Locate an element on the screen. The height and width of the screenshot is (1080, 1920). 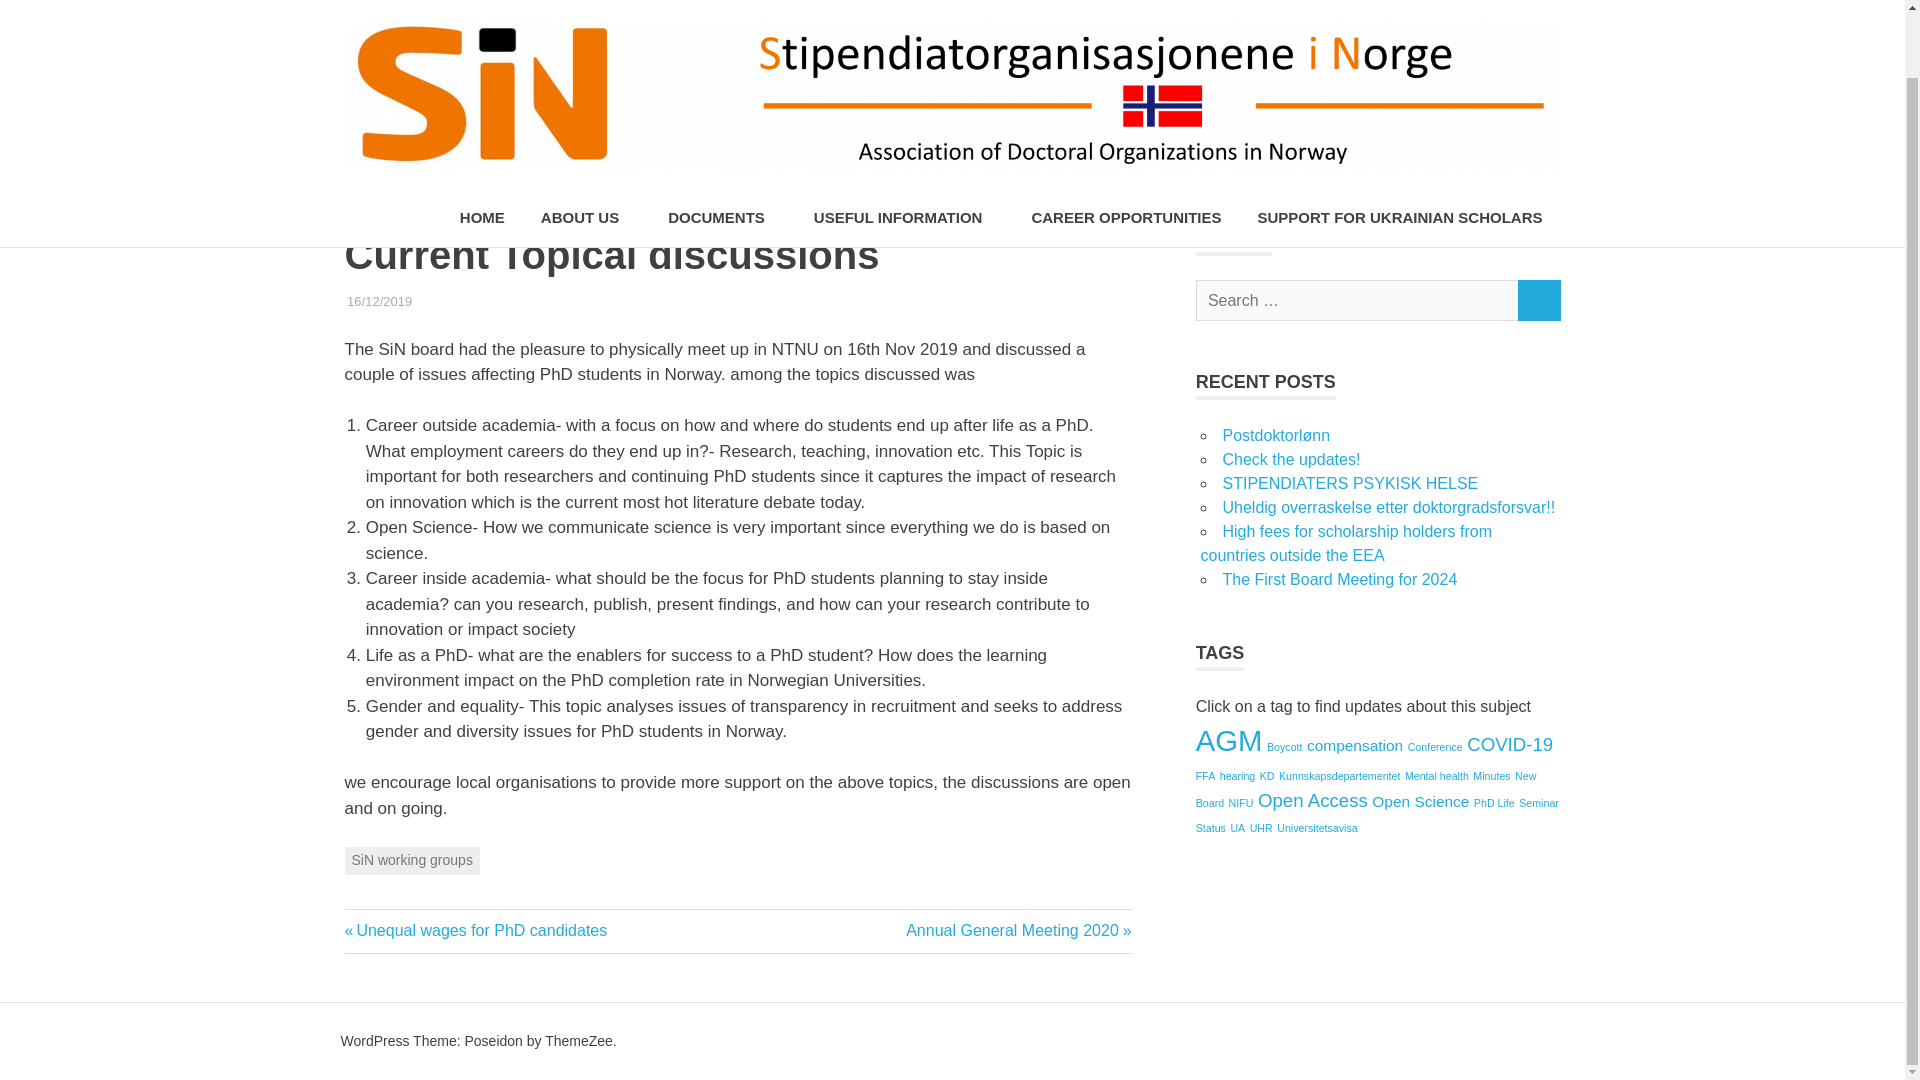
USEFUL INFORMATION is located at coordinates (904, 149).